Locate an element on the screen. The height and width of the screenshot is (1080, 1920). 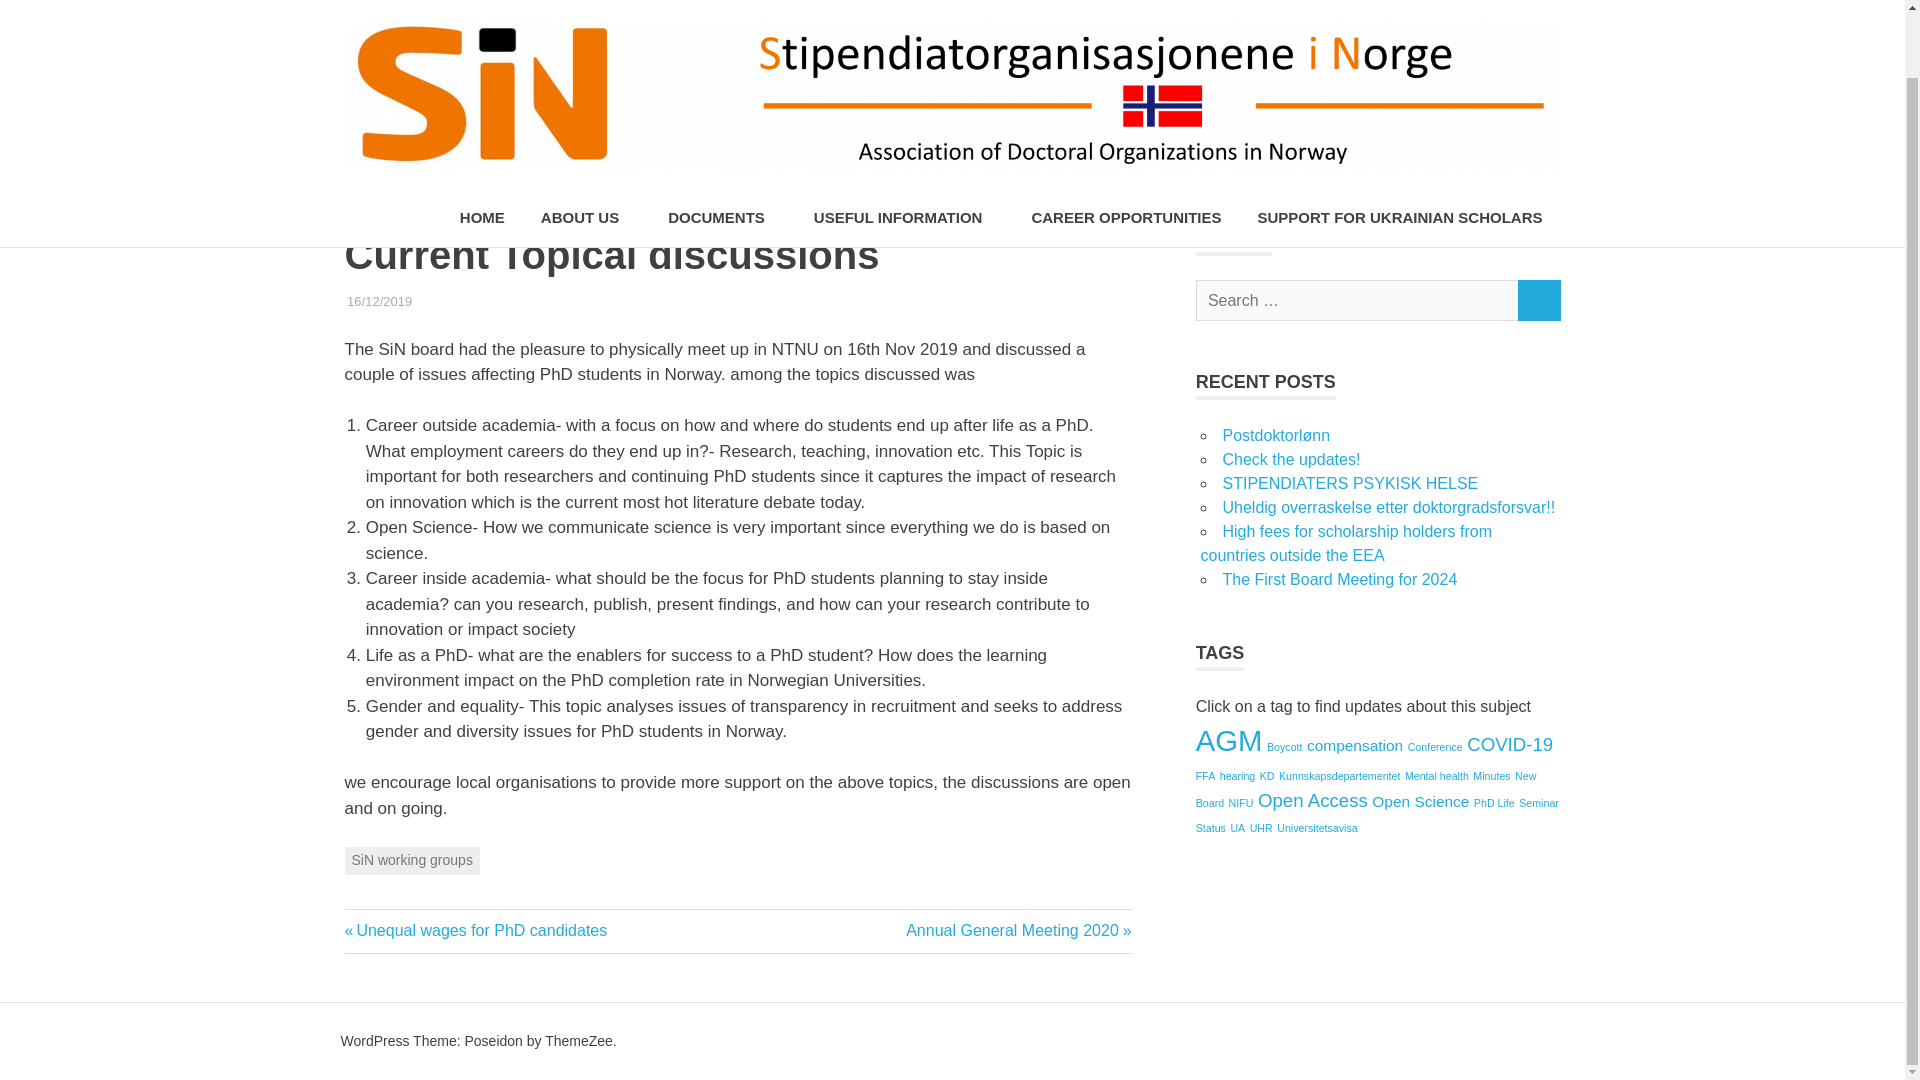
USEFUL INFORMATION is located at coordinates (904, 149).